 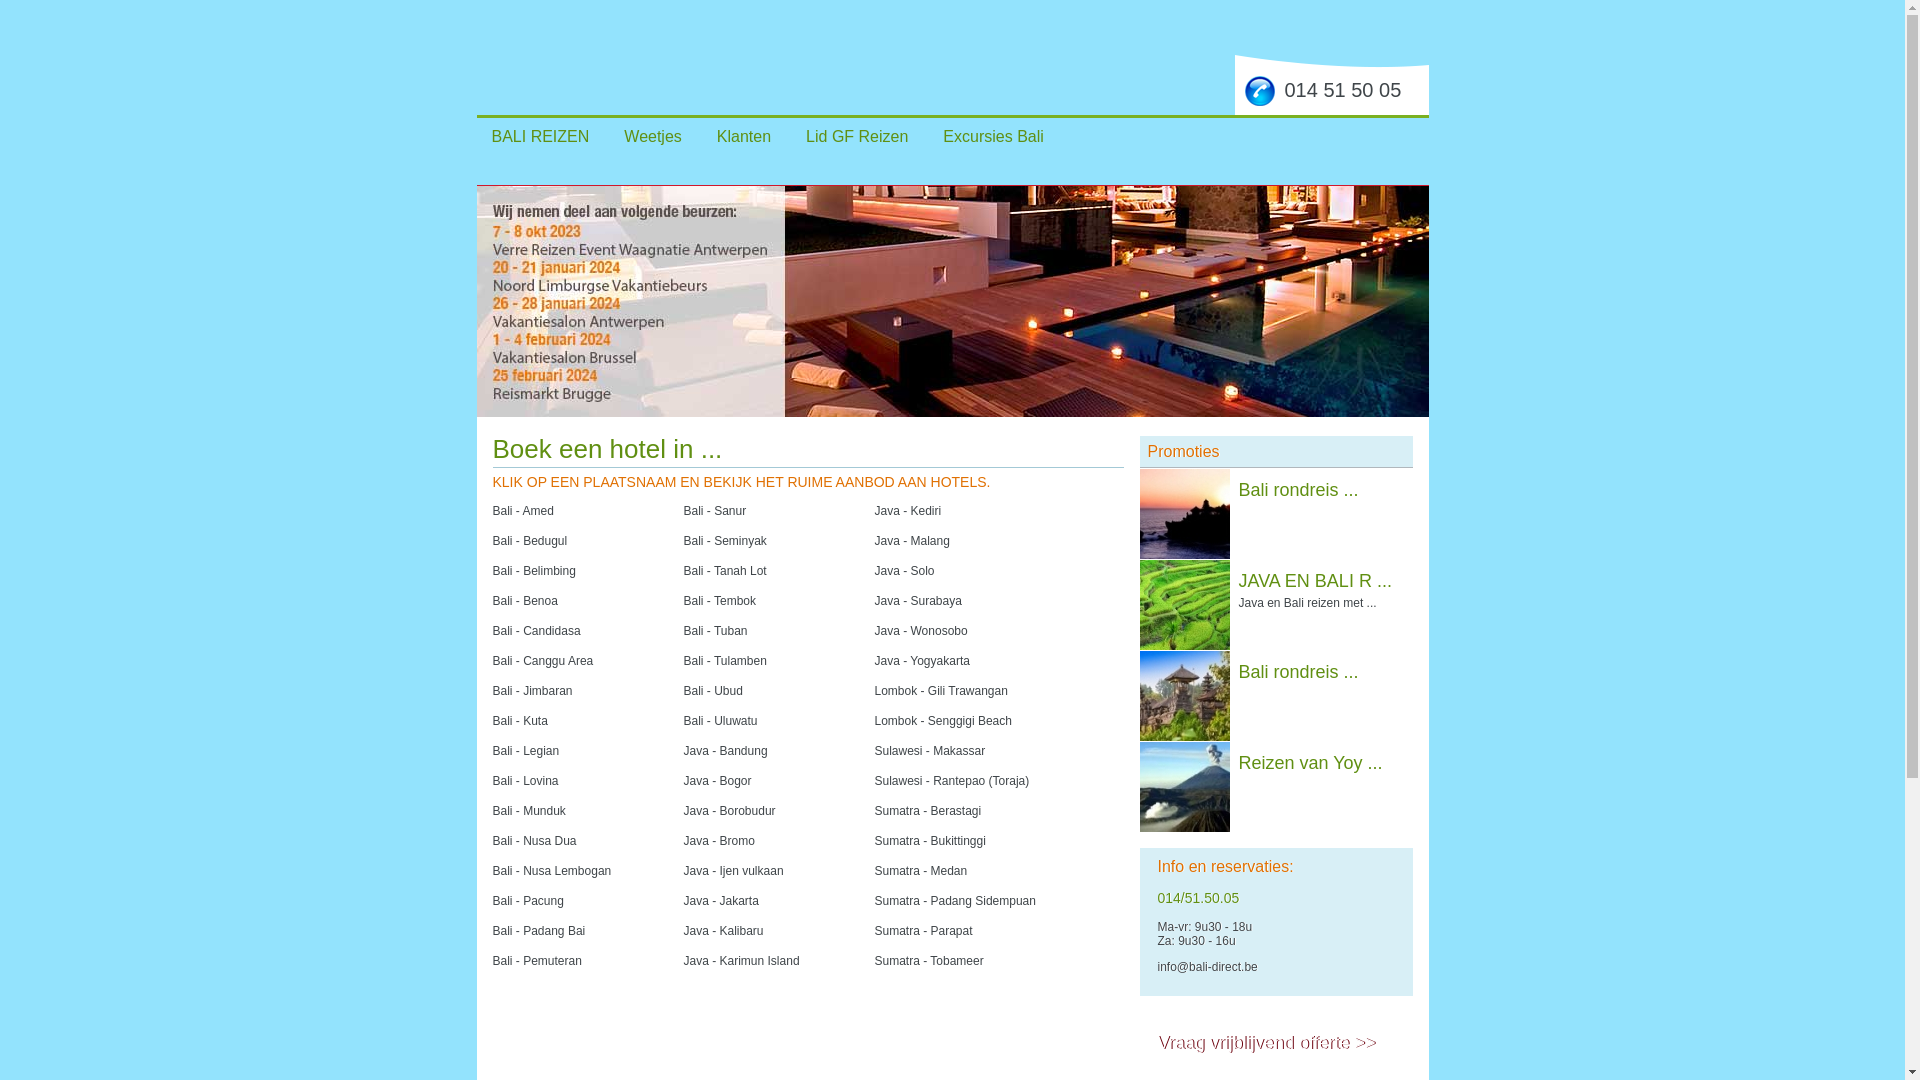 What do you see at coordinates (742, 960) in the screenshot?
I see `Java - Karimun Island` at bounding box center [742, 960].